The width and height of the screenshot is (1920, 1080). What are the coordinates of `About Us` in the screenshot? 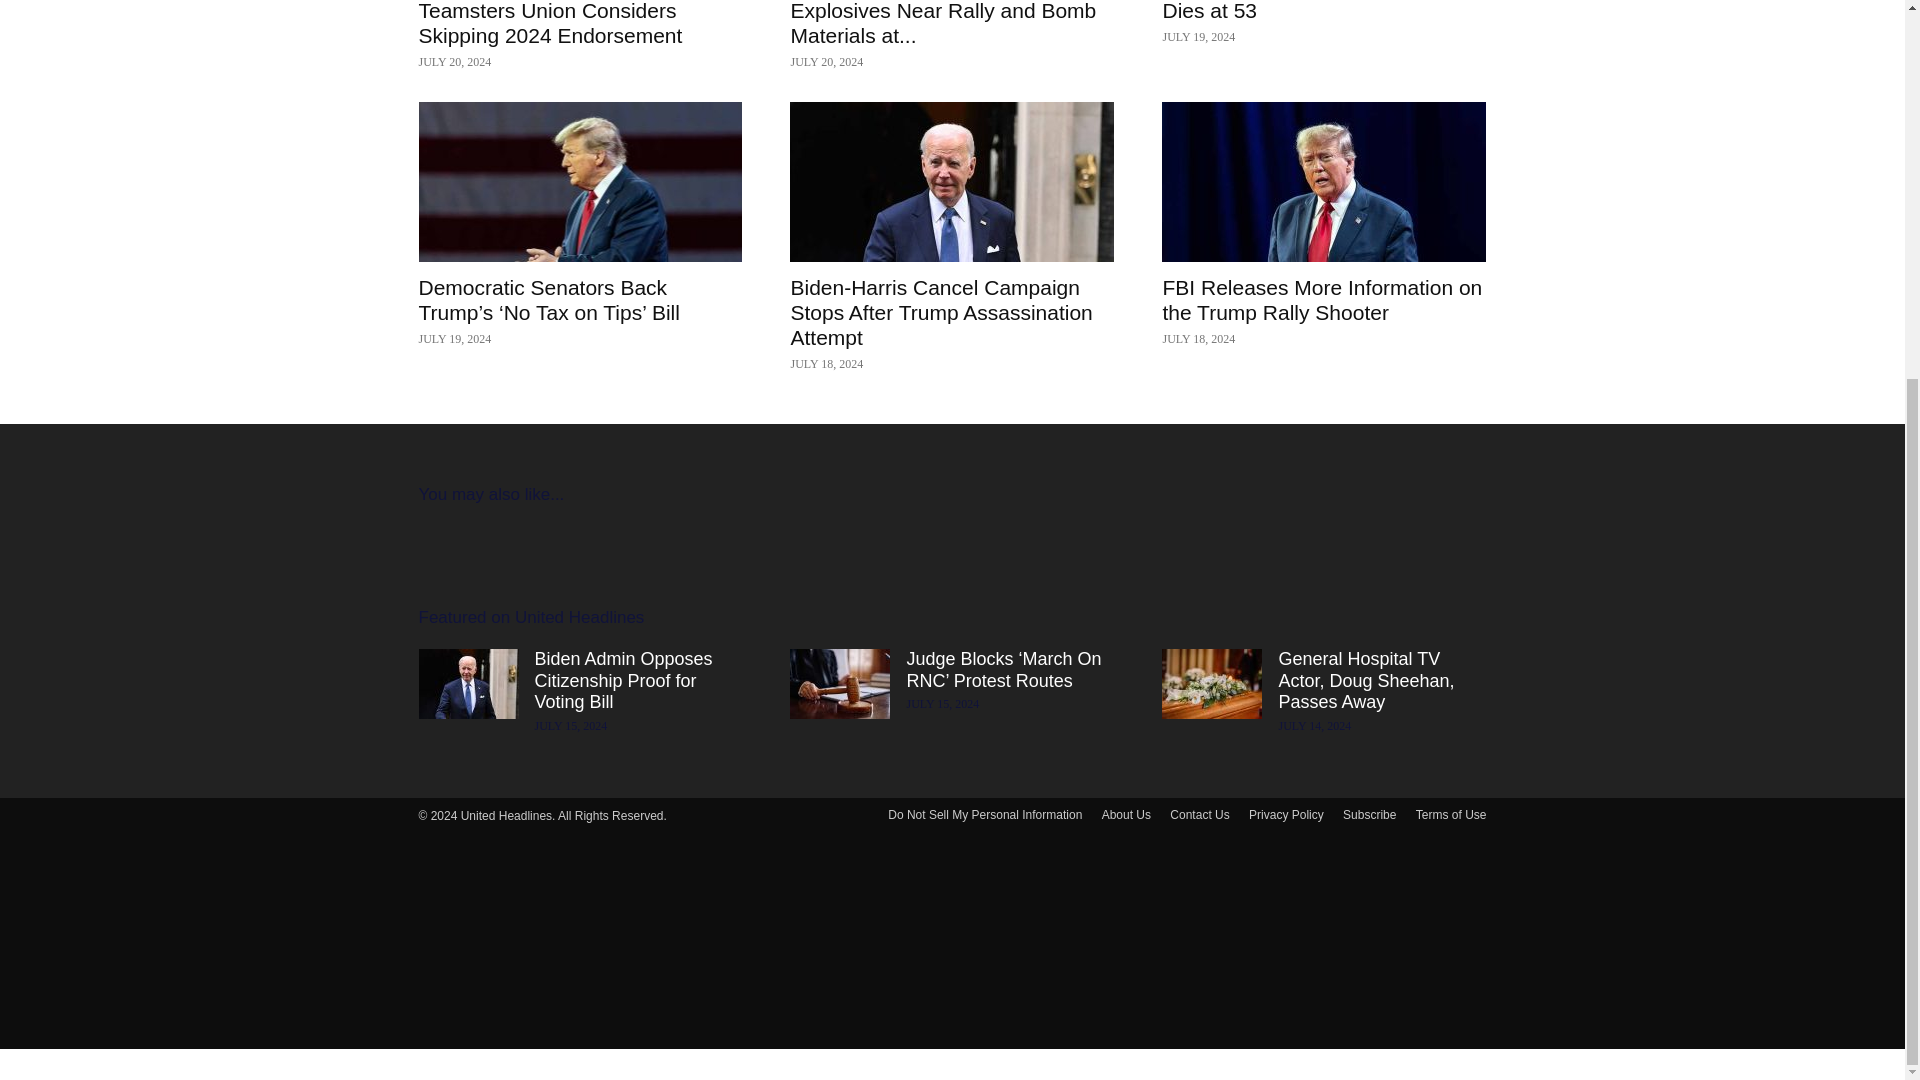 It's located at (1126, 814).